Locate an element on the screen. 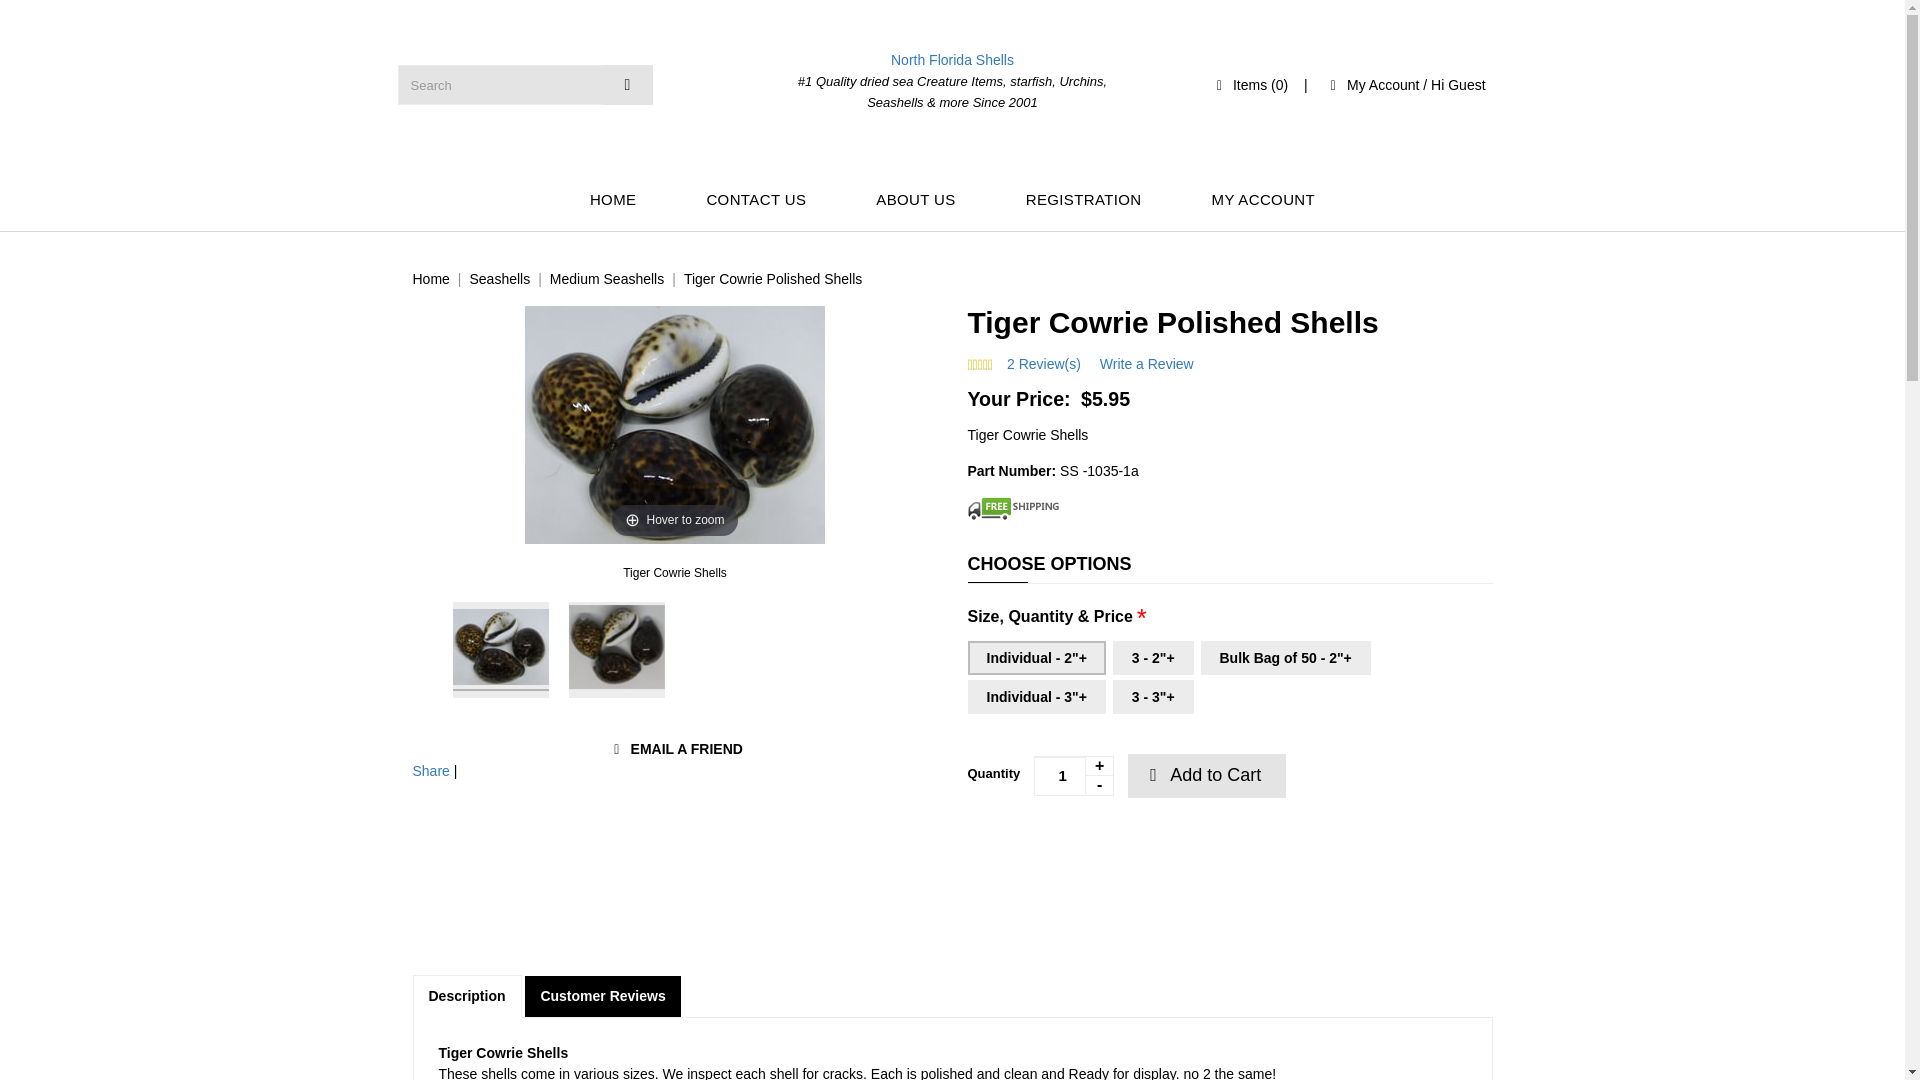 This screenshot has width=1920, height=1080. ABOUT US is located at coordinates (914, 200).